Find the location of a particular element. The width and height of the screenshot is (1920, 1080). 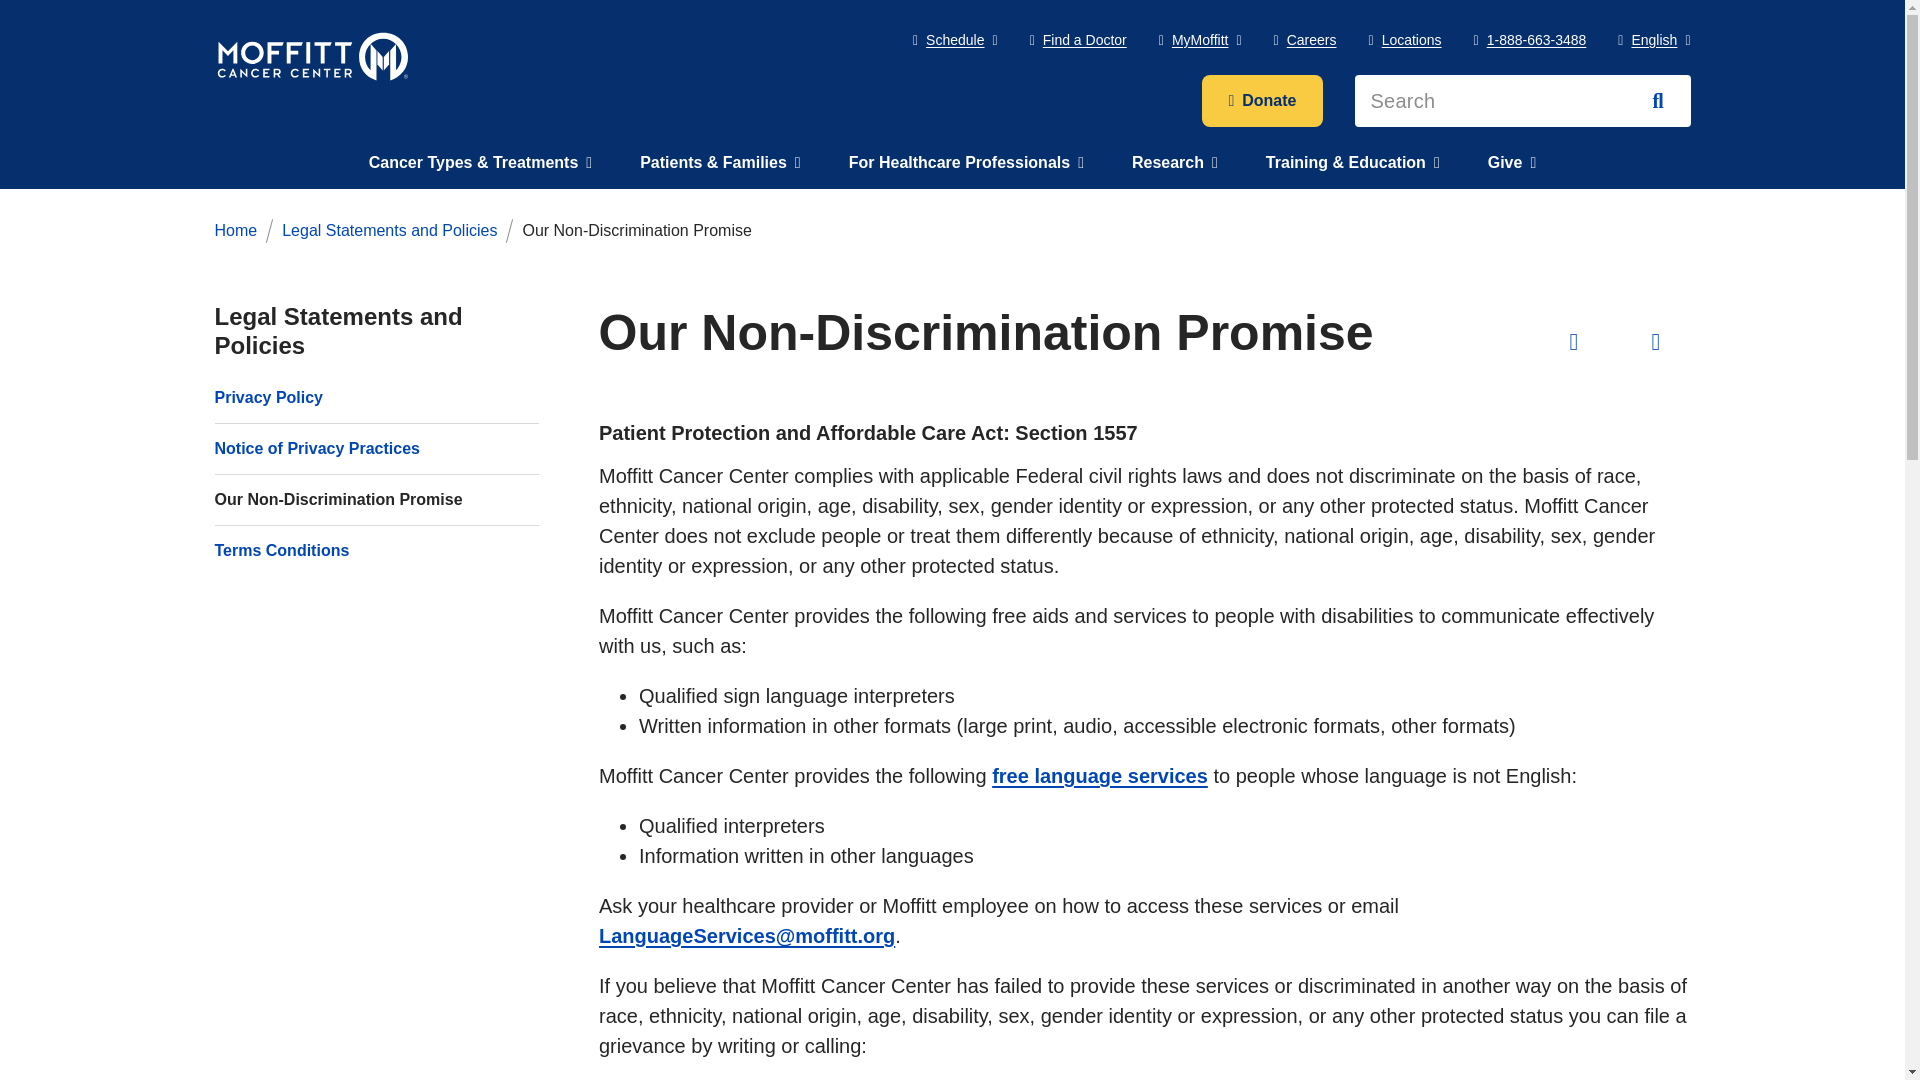

Schedule is located at coordinates (956, 40).